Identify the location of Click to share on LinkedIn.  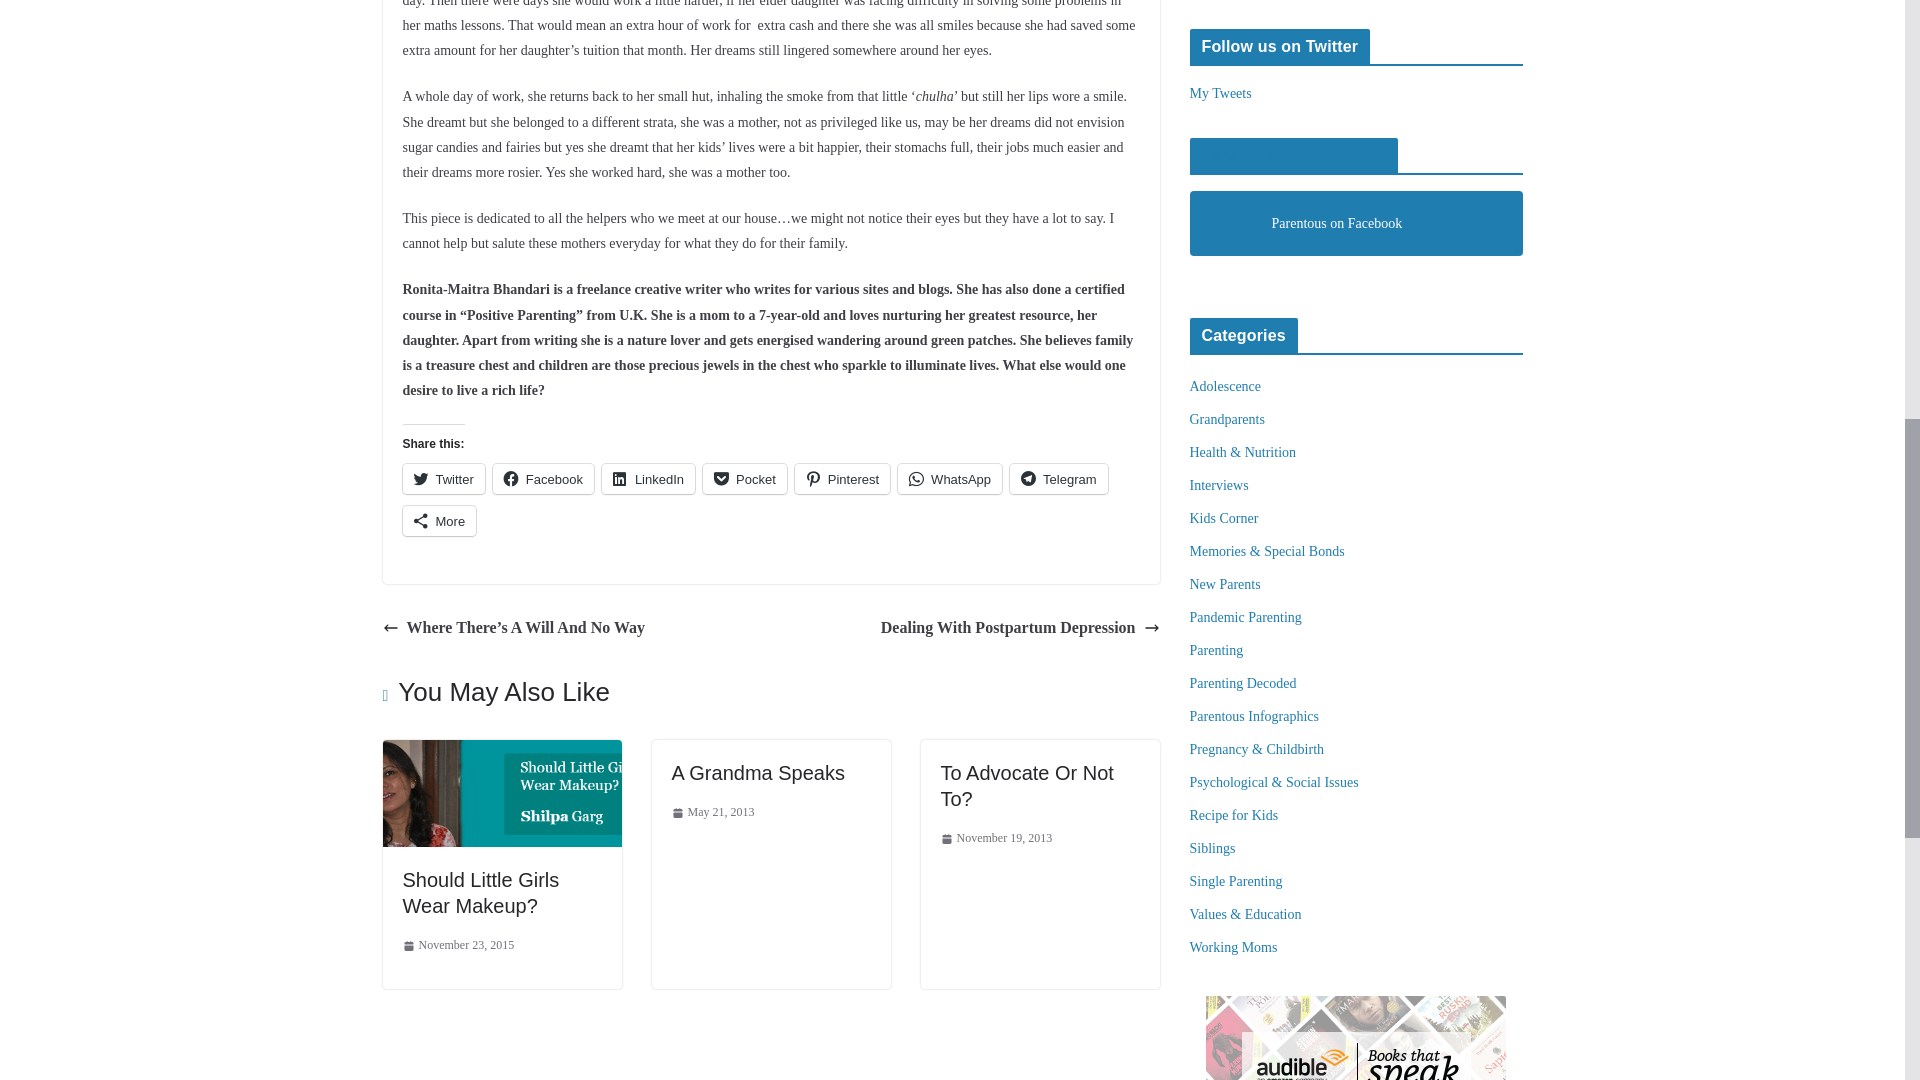
(648, 478).